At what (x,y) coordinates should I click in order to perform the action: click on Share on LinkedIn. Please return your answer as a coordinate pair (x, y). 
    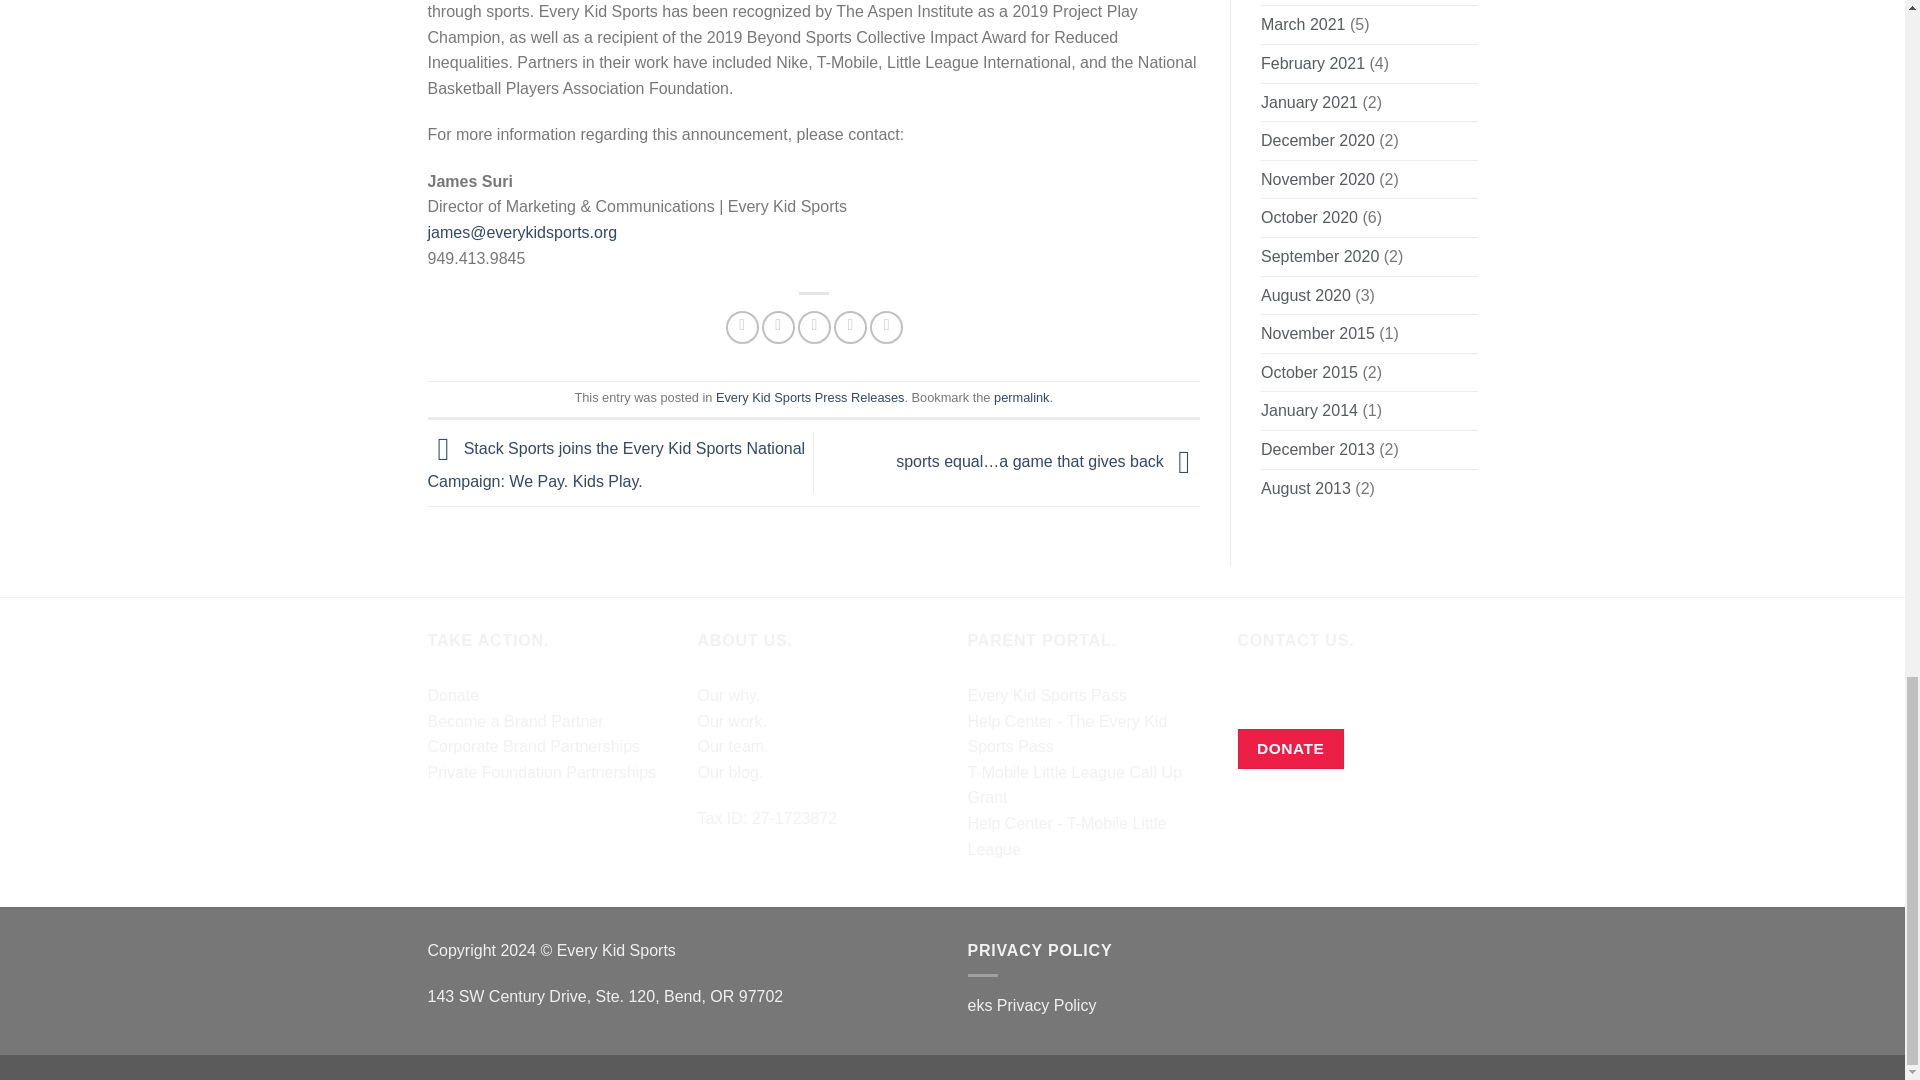
    Looking at the image, I should click on (886, 328).